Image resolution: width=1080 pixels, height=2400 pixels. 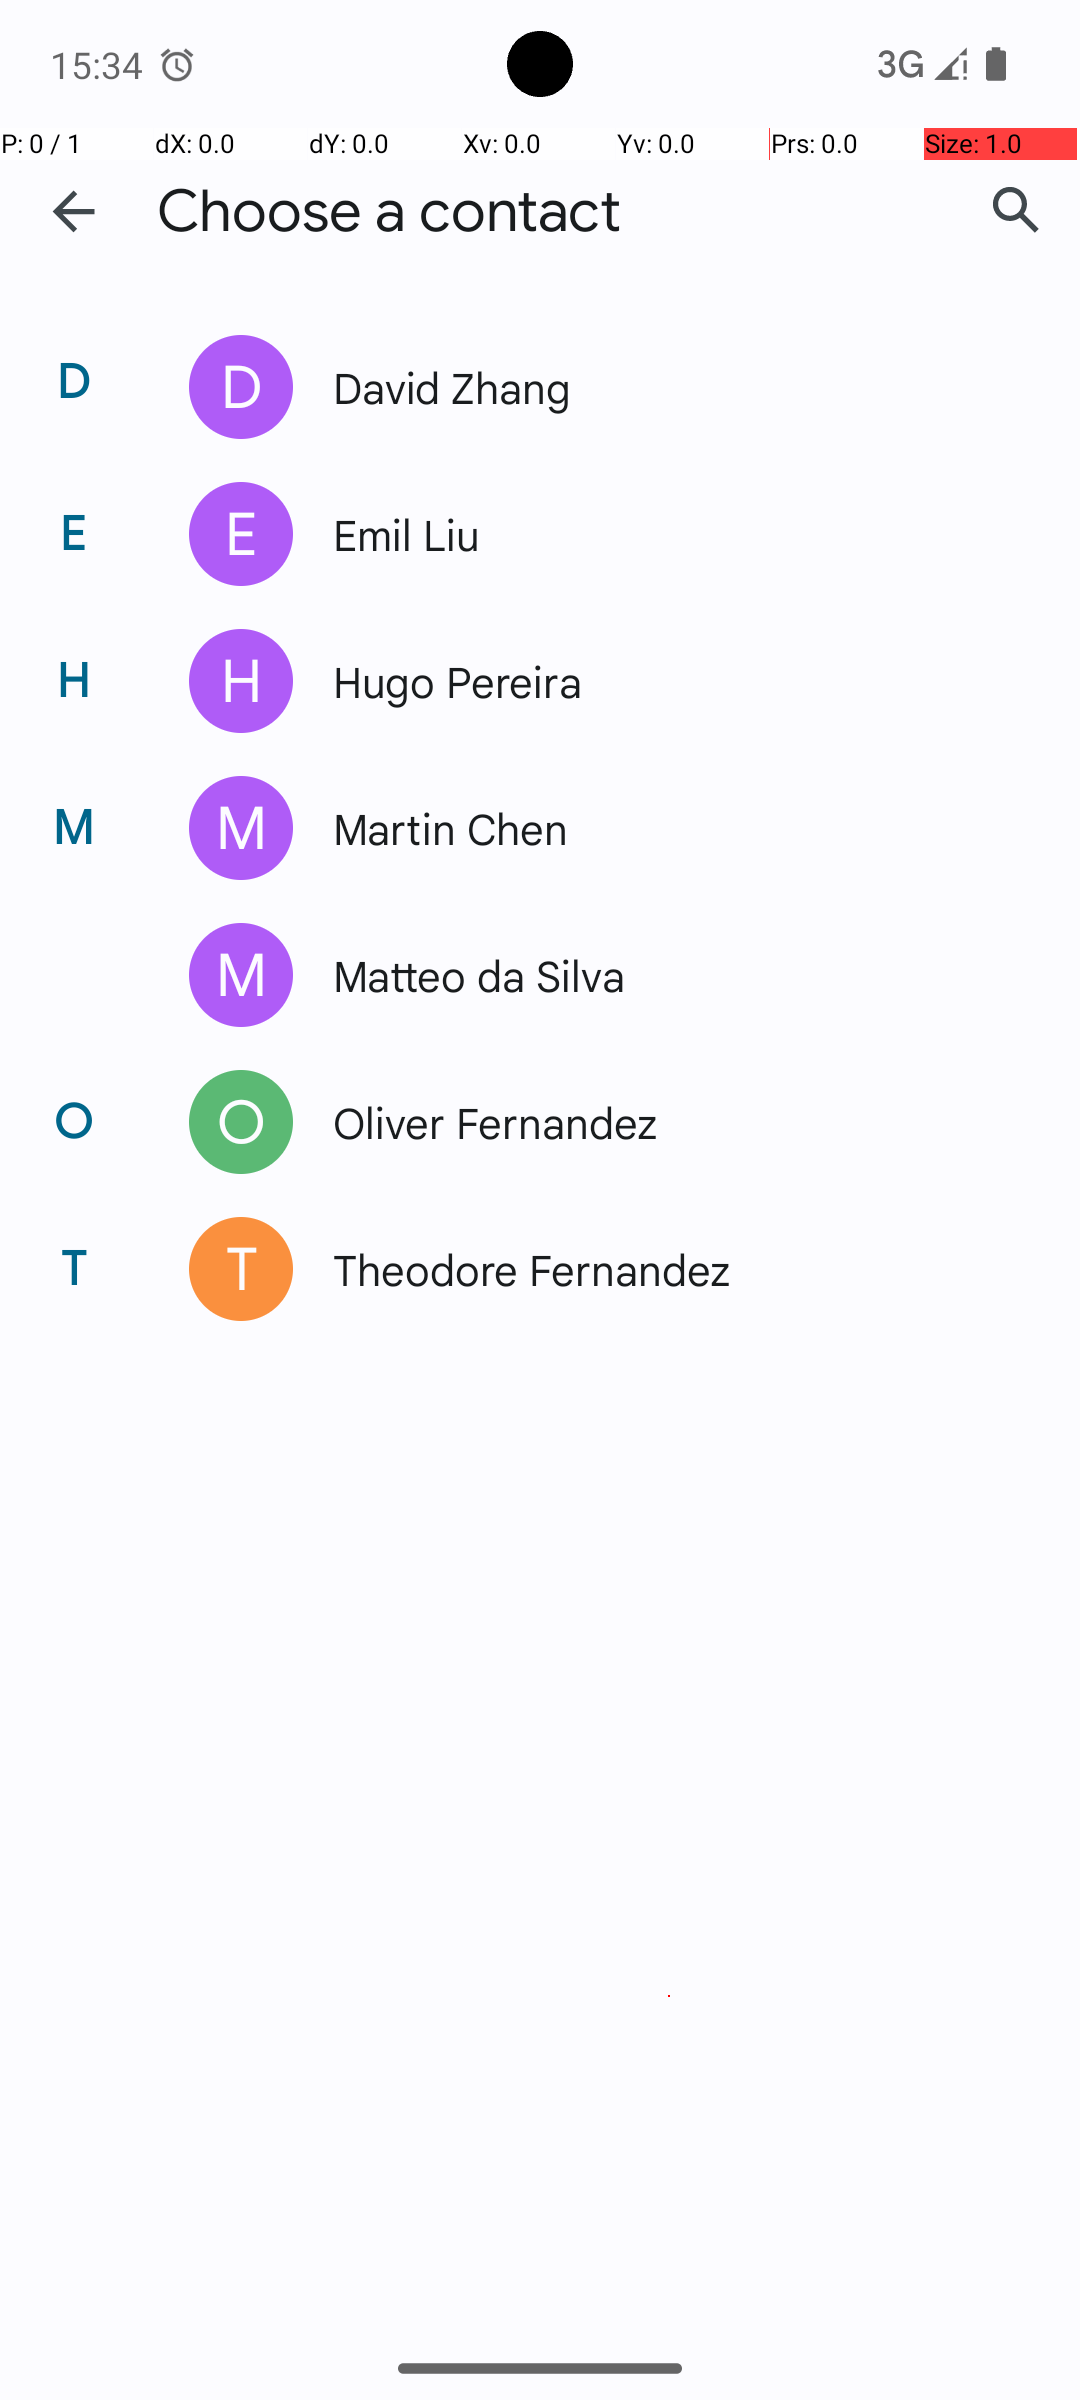 What do you see at coordinates (664, 534) in the screenshot?
I see `Emil Liu` at bounding box center [664, 534].